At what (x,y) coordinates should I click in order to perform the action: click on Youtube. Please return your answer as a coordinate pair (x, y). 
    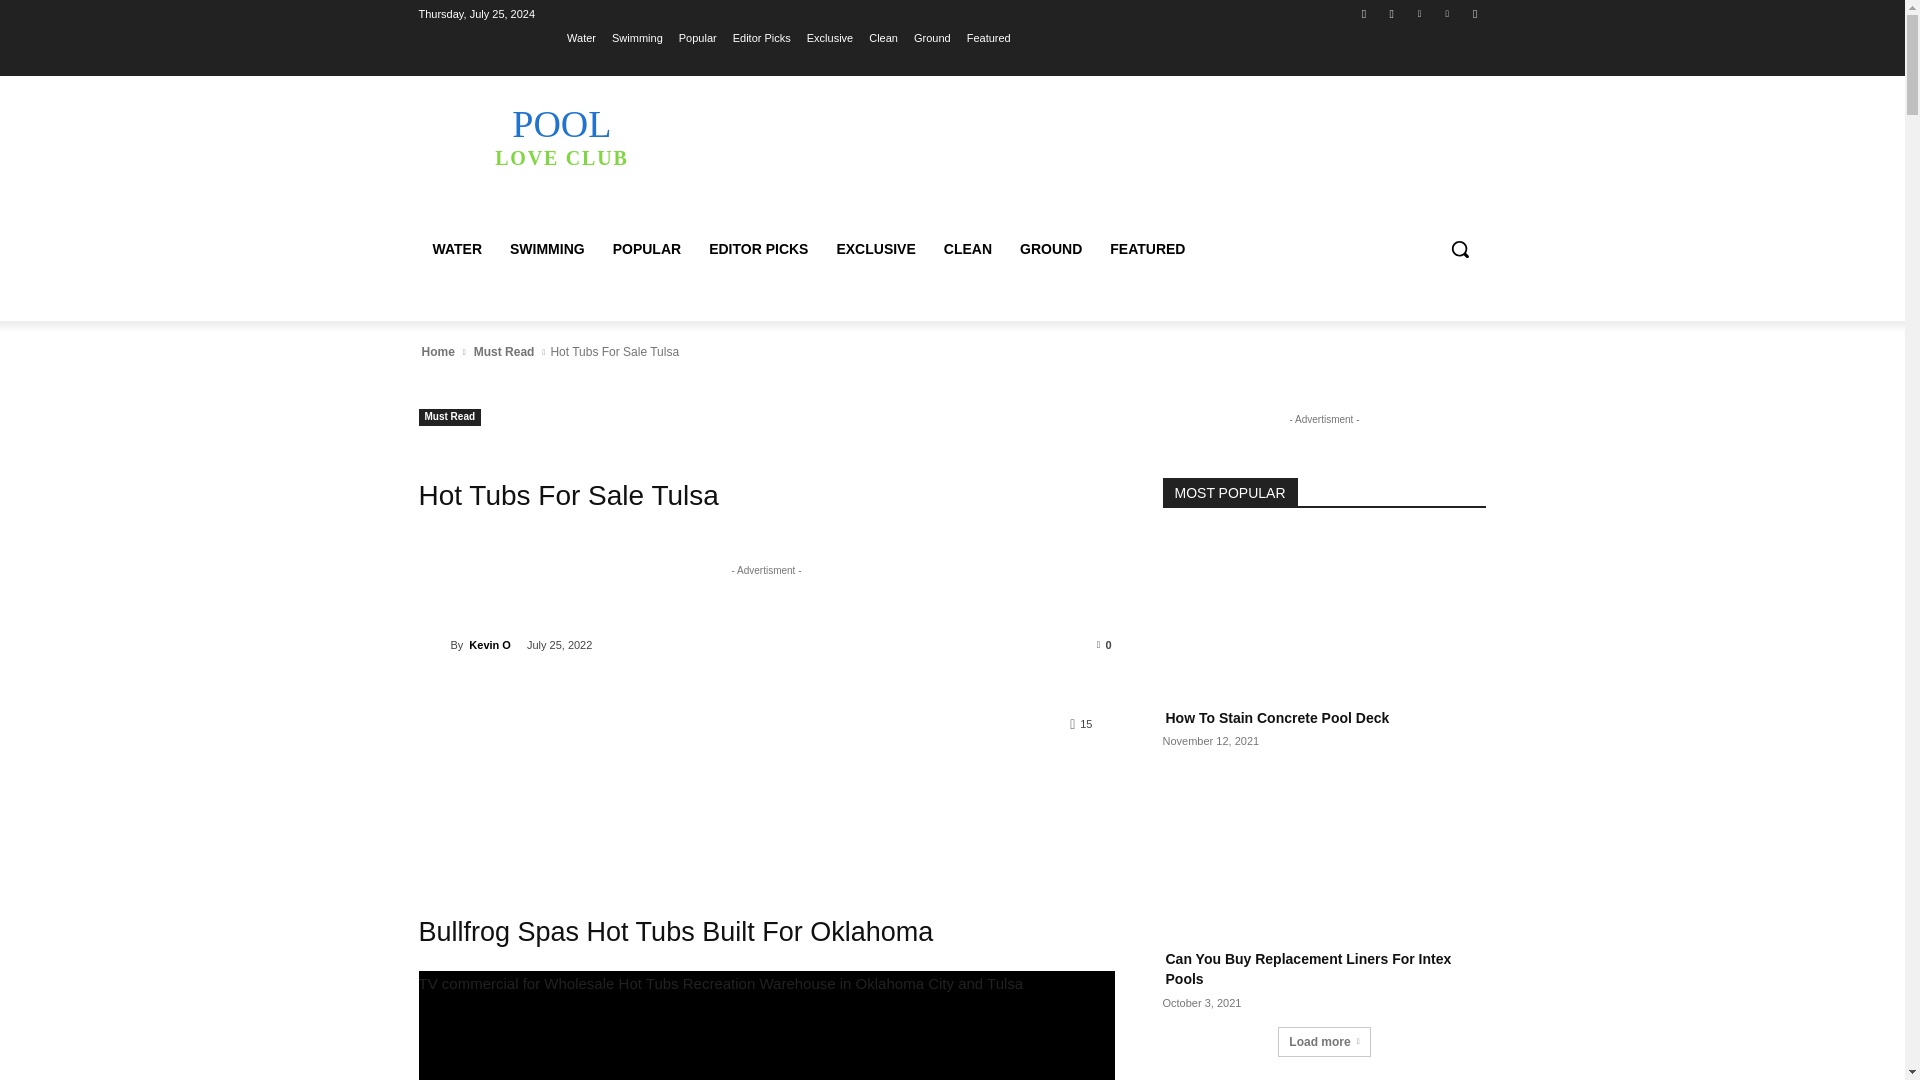
    Looking at the image, I should click on (561, 136).